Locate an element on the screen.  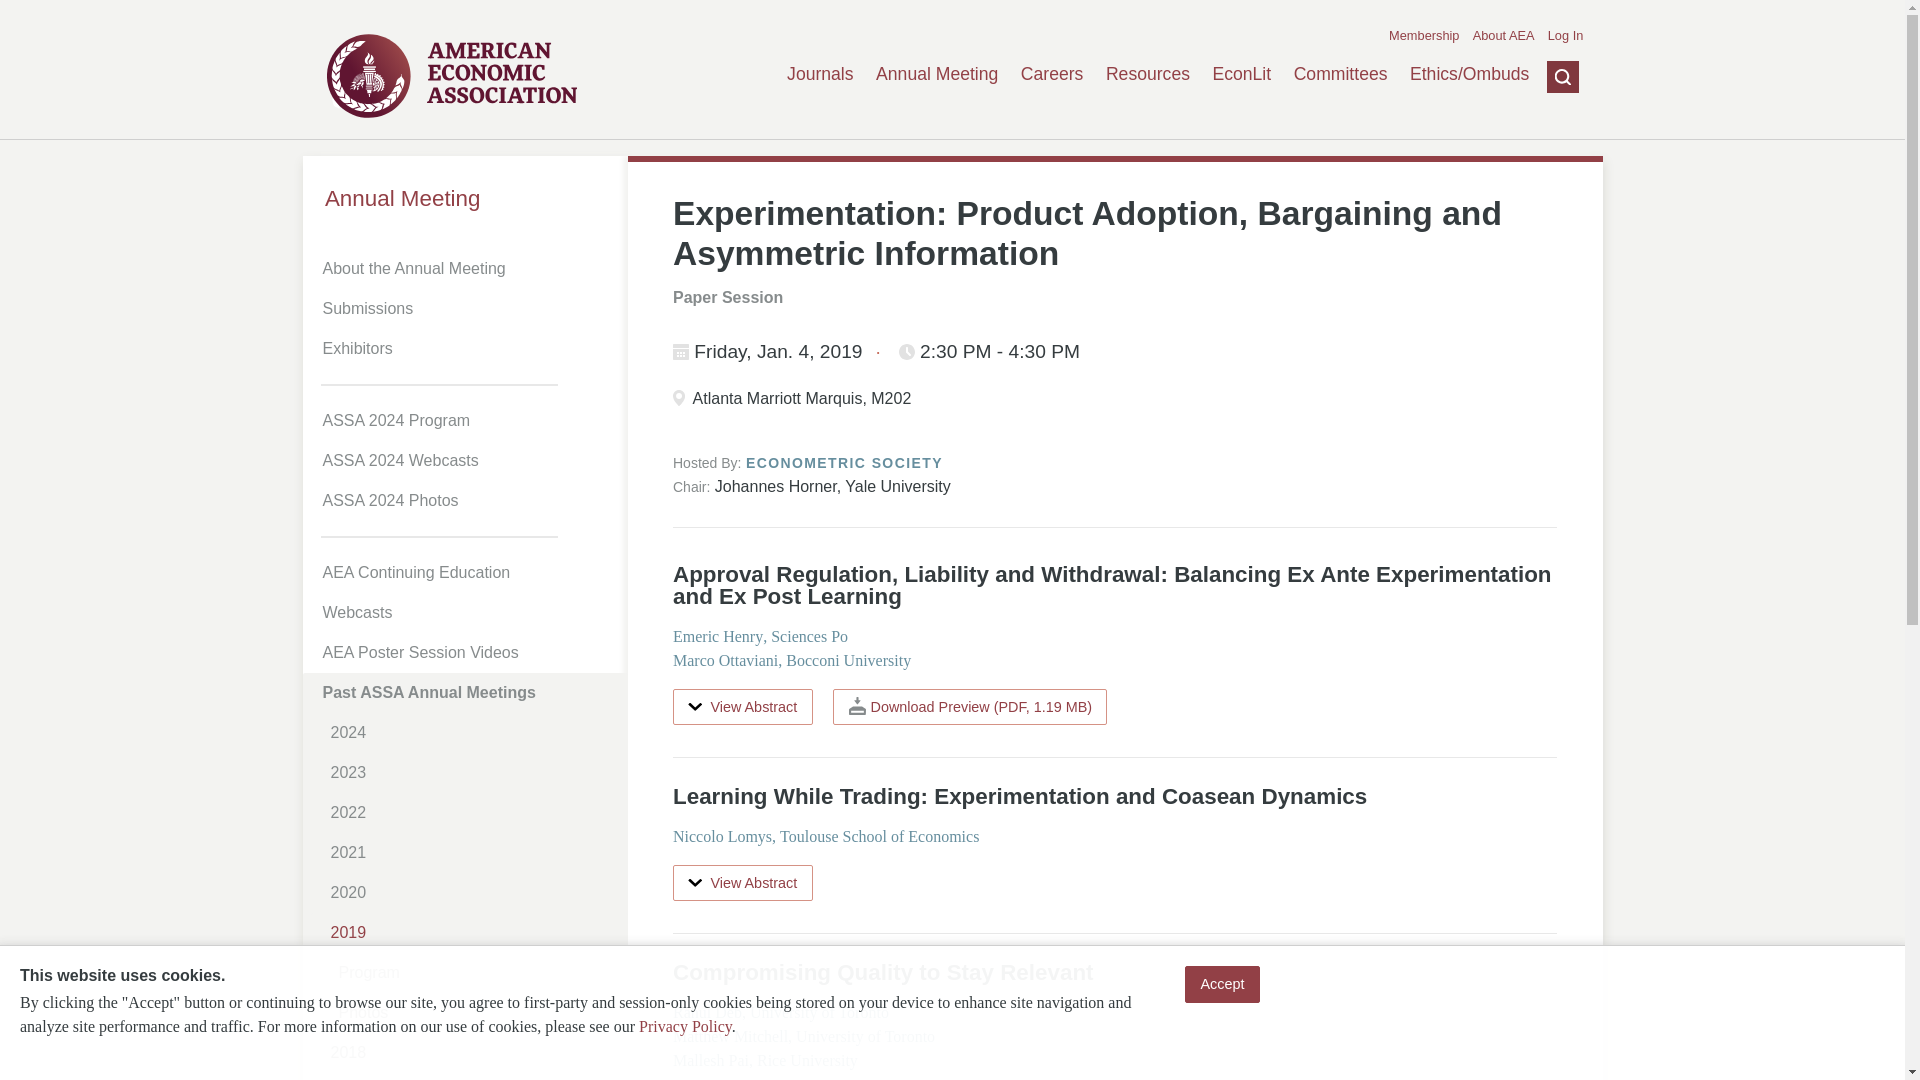
Annual Meeting is located at coordinates (464, 198).